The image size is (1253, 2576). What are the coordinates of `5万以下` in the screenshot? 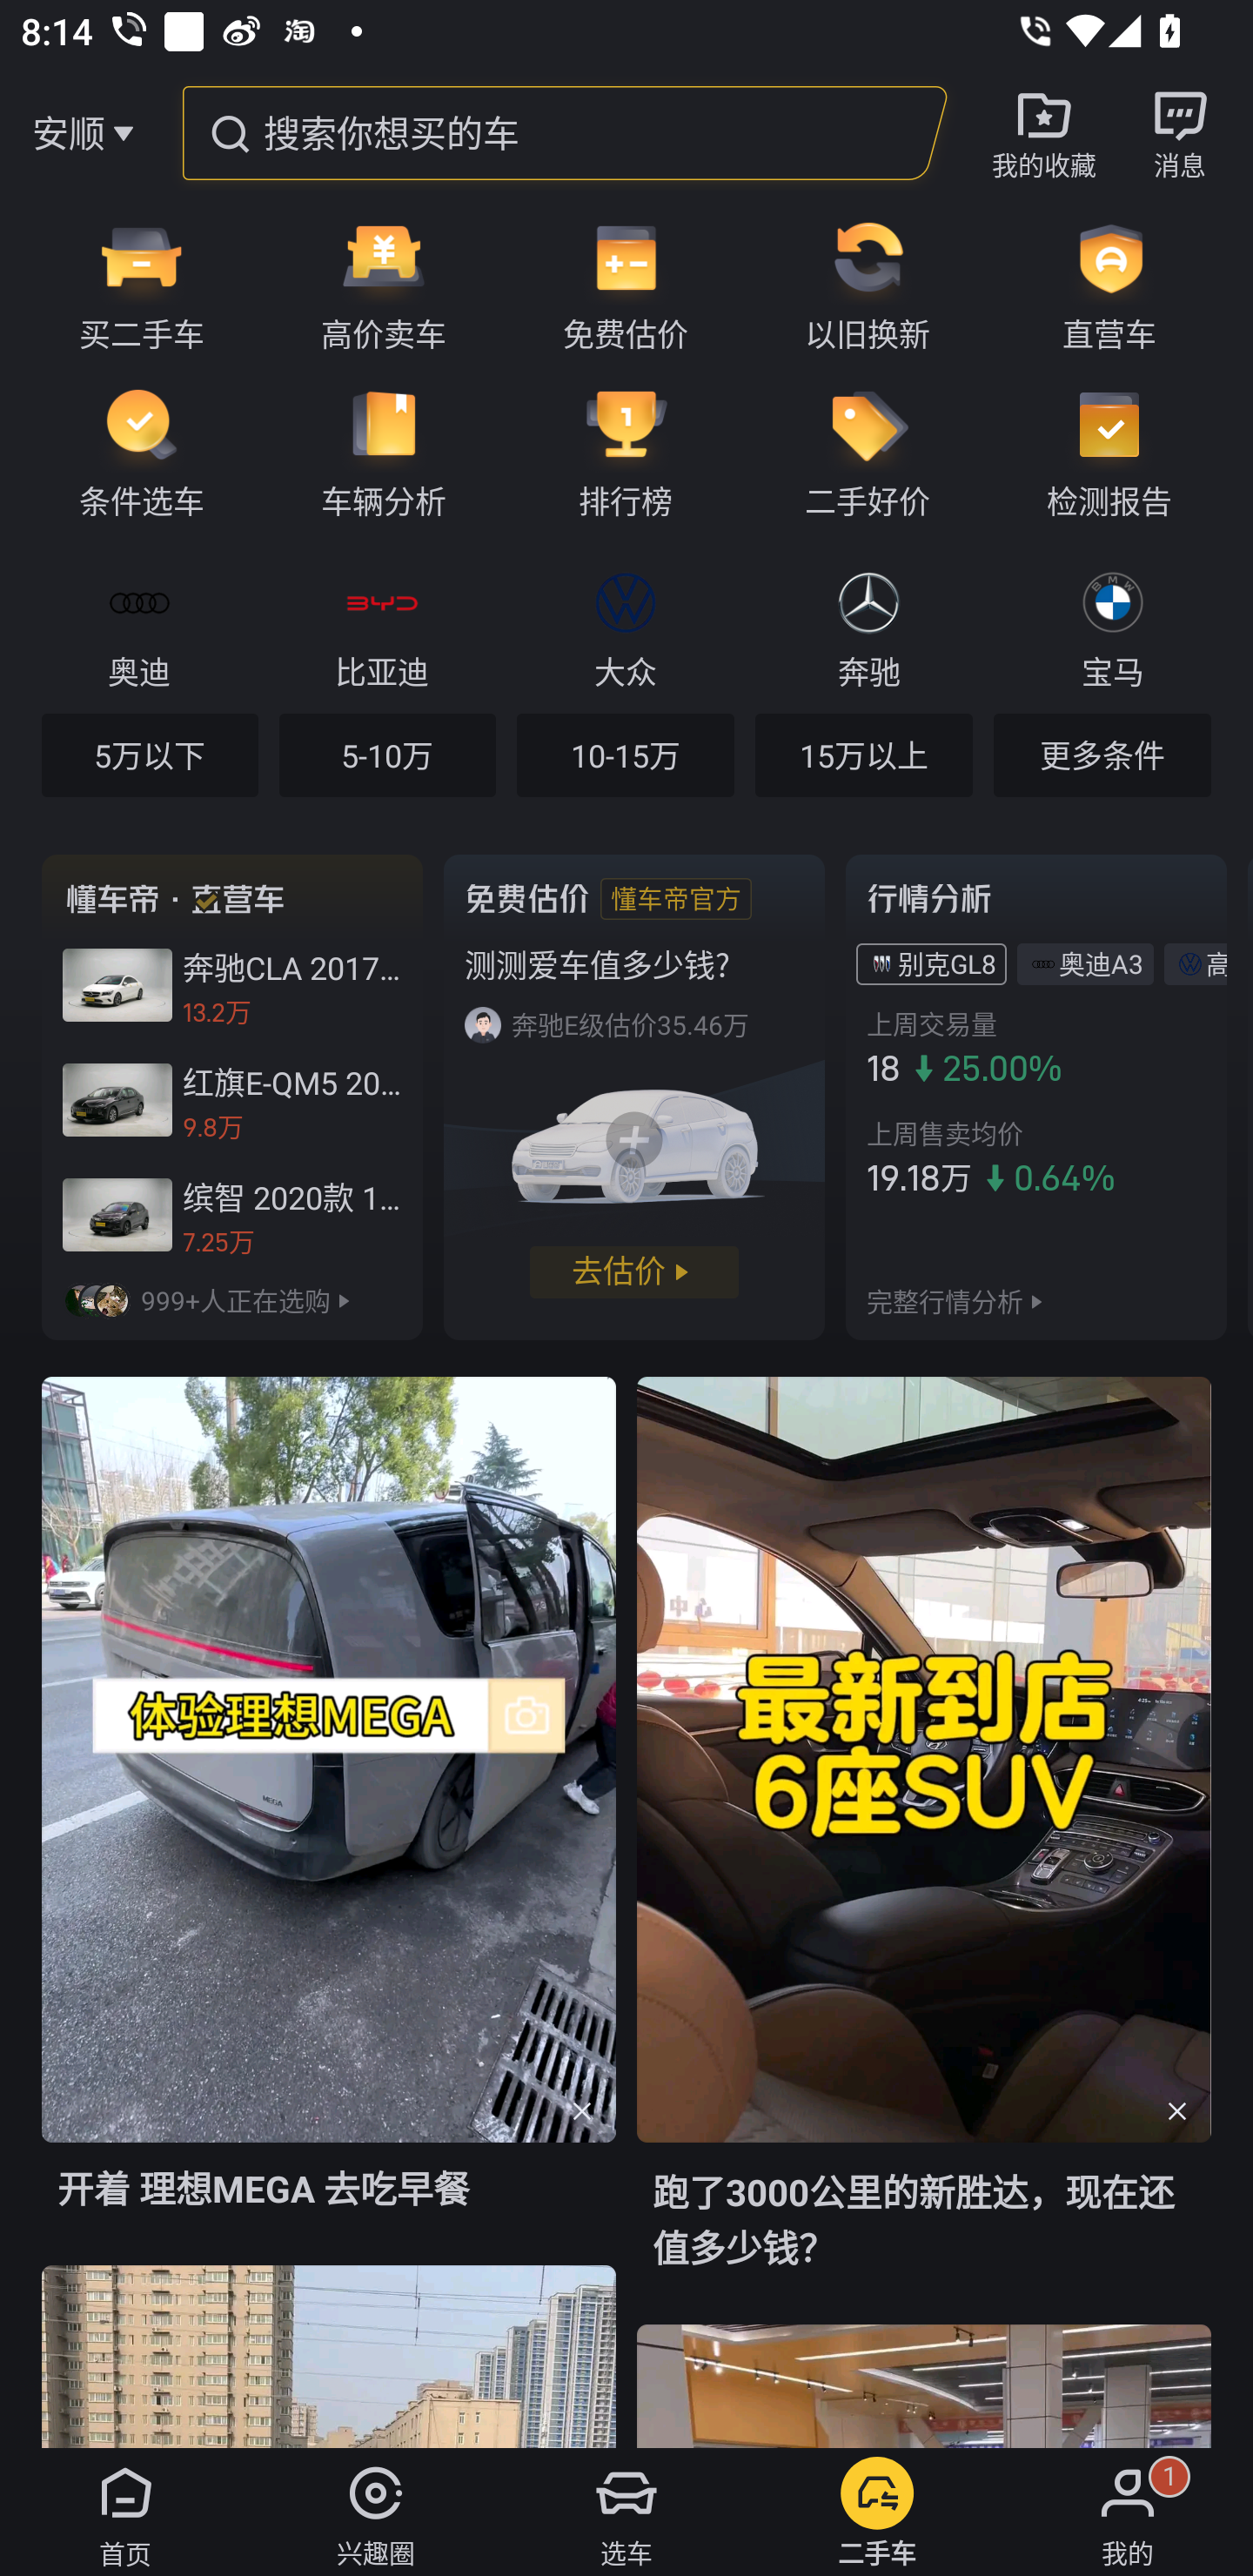 It's located at (150, 754).